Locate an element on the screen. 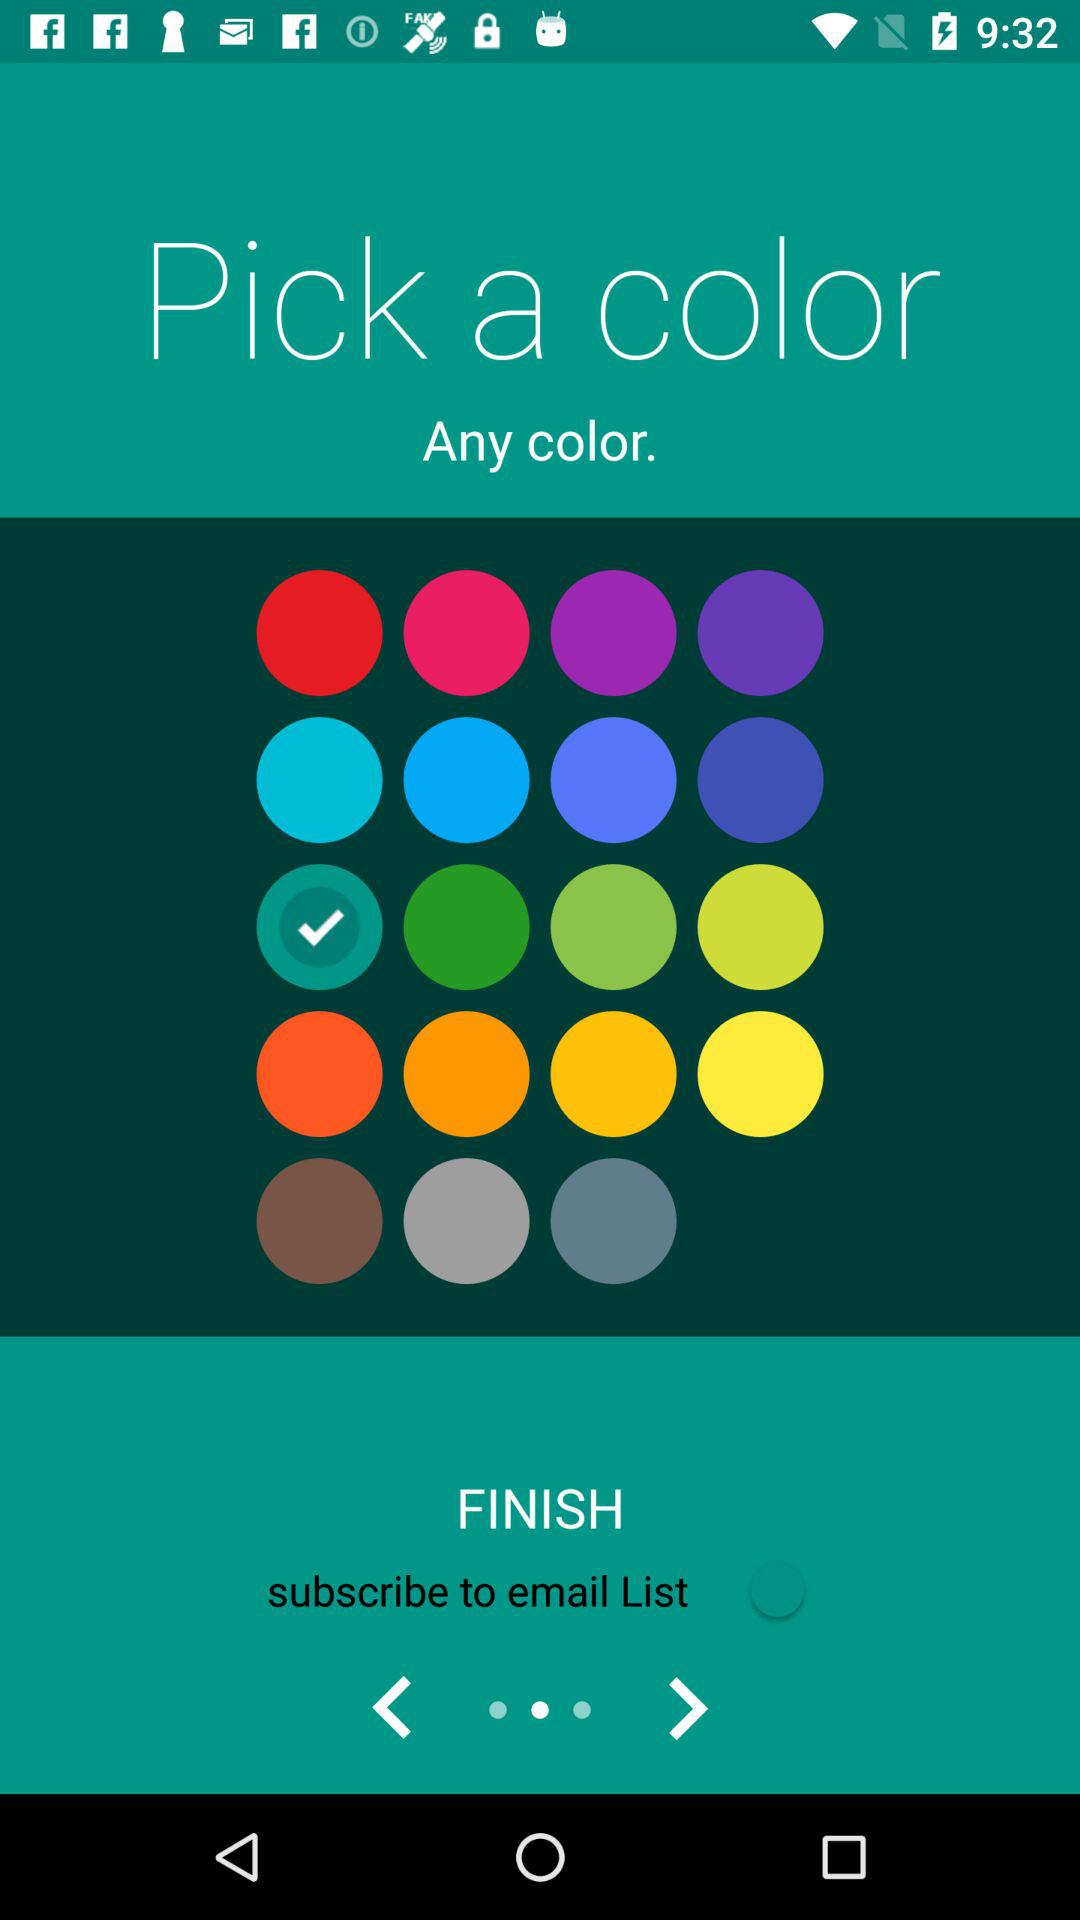  turn on subscribe to email is located at coordinates (539, 1590).